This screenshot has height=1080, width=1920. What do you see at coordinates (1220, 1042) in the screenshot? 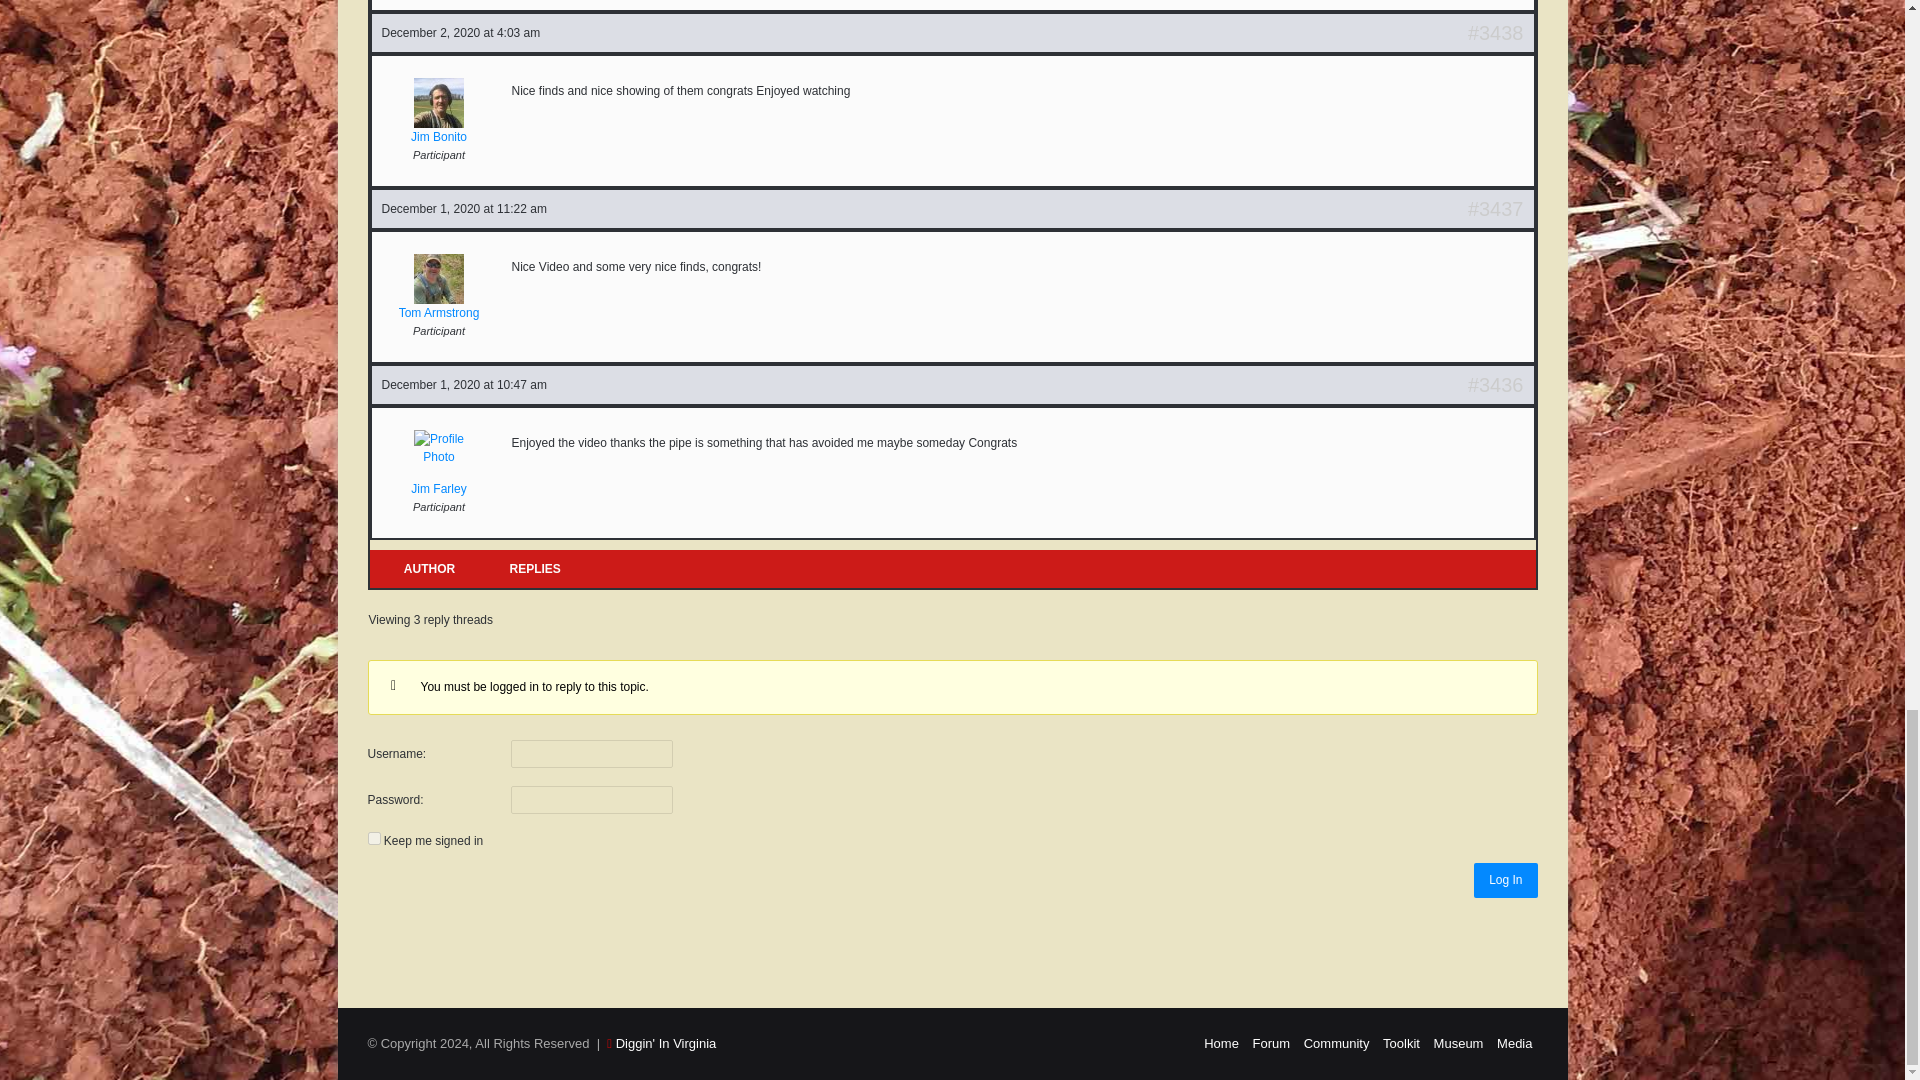
I see `Home` at bounding box center [1220, 1042].